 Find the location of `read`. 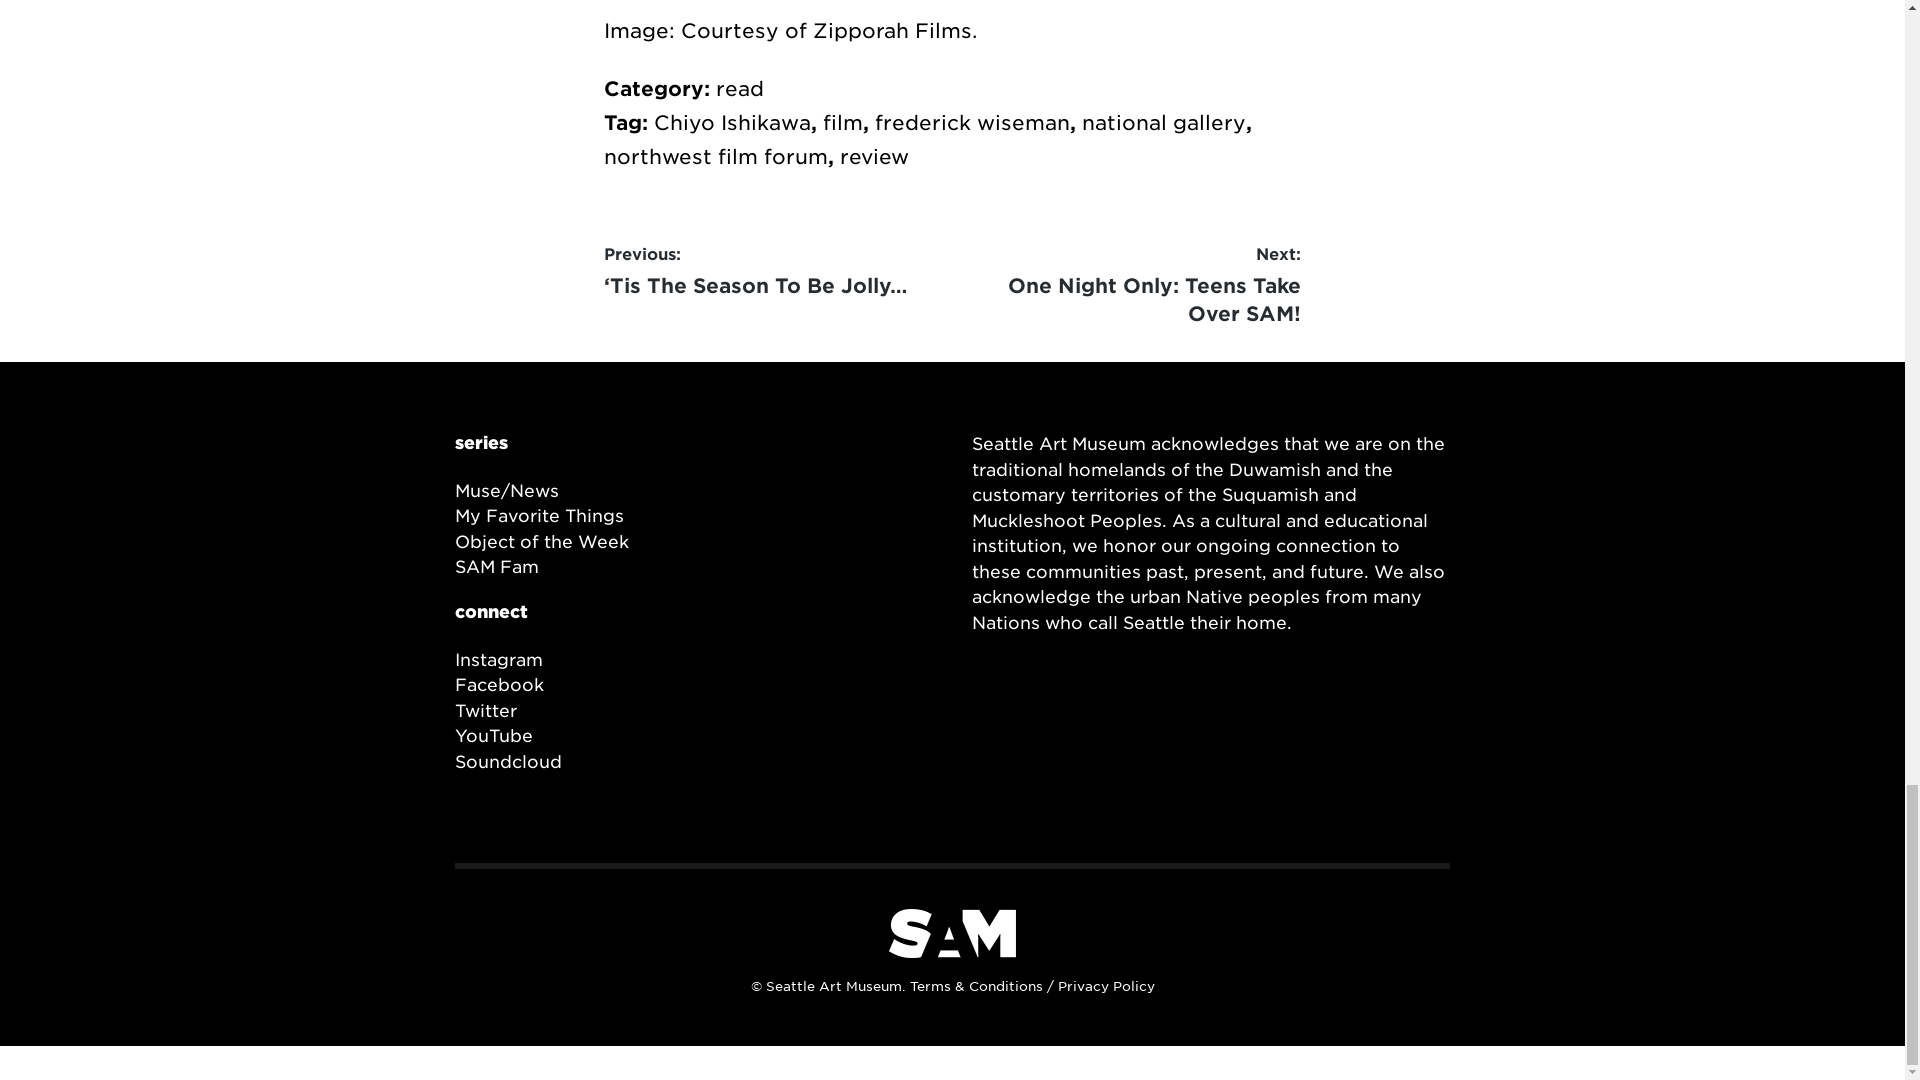

read is located at coordinates (716, 156).